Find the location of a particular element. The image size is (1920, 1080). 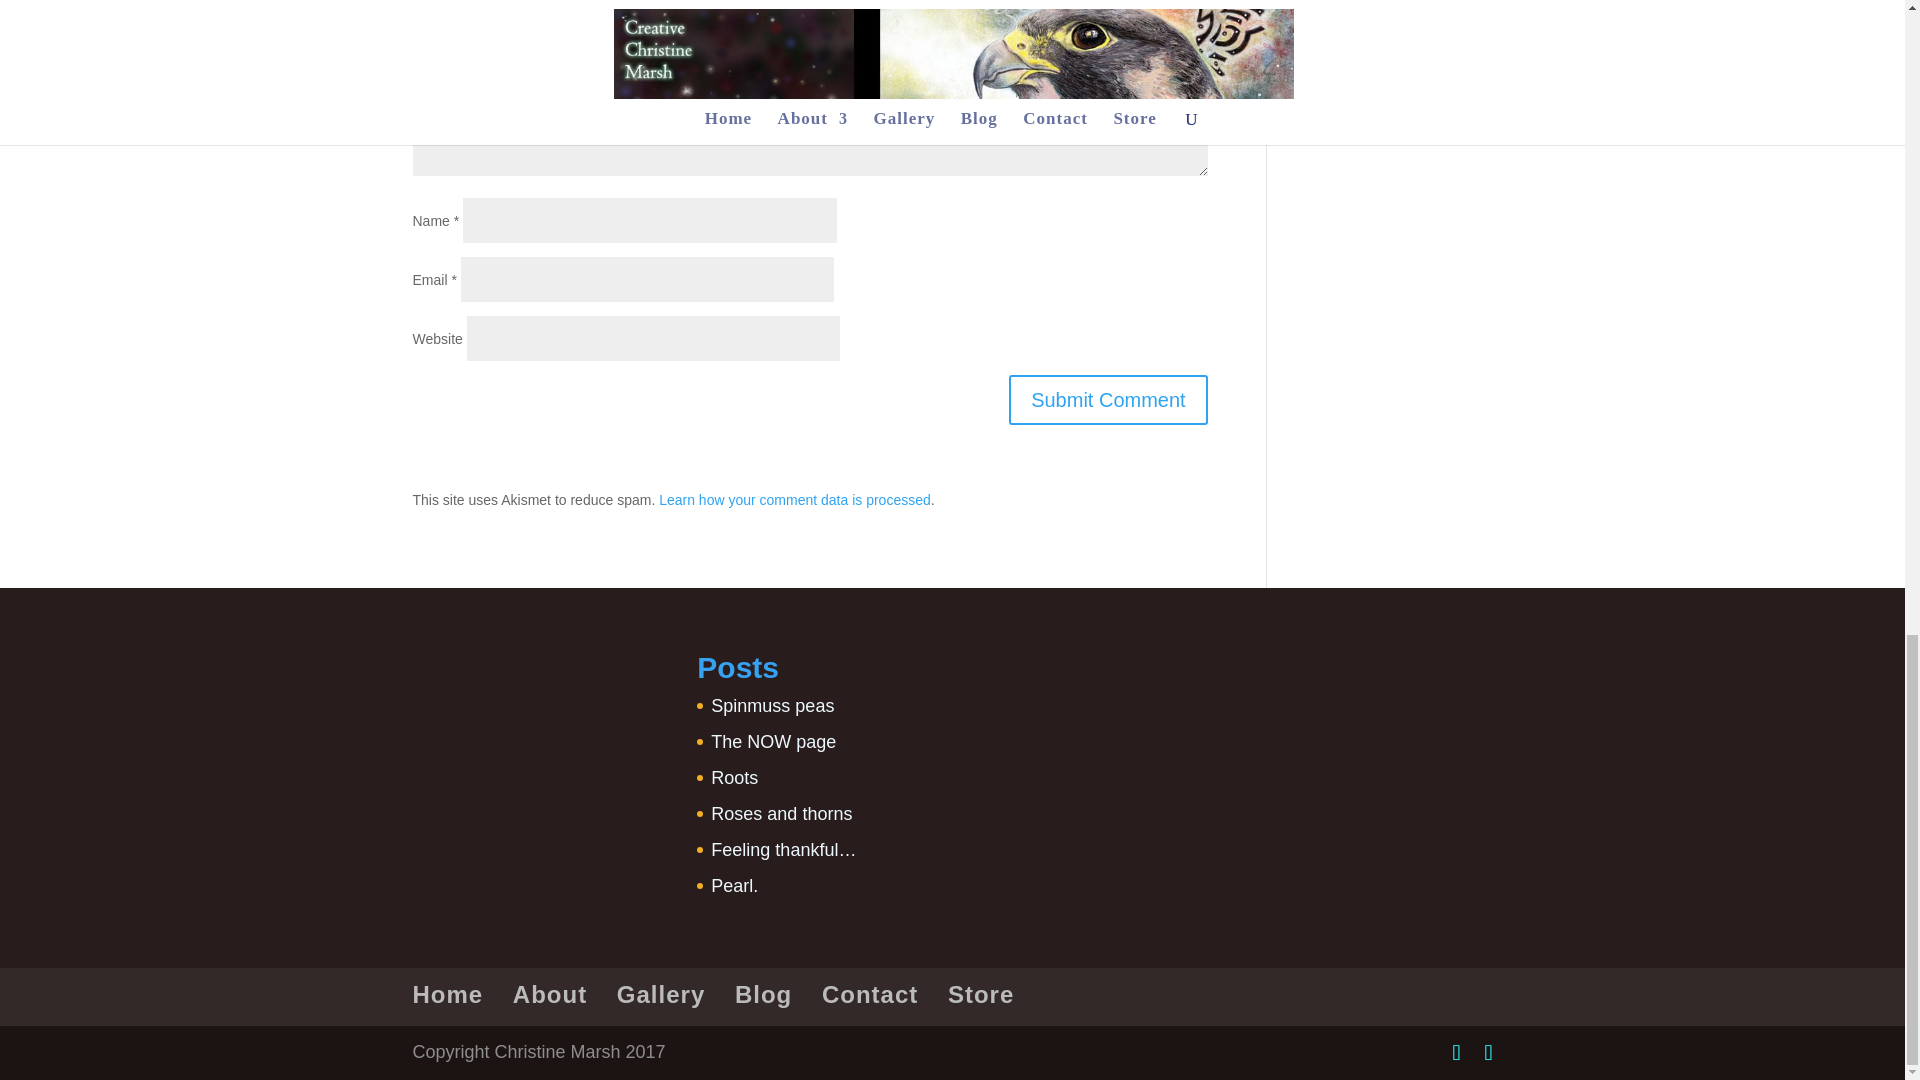

About is located at coordinates (550, 994).